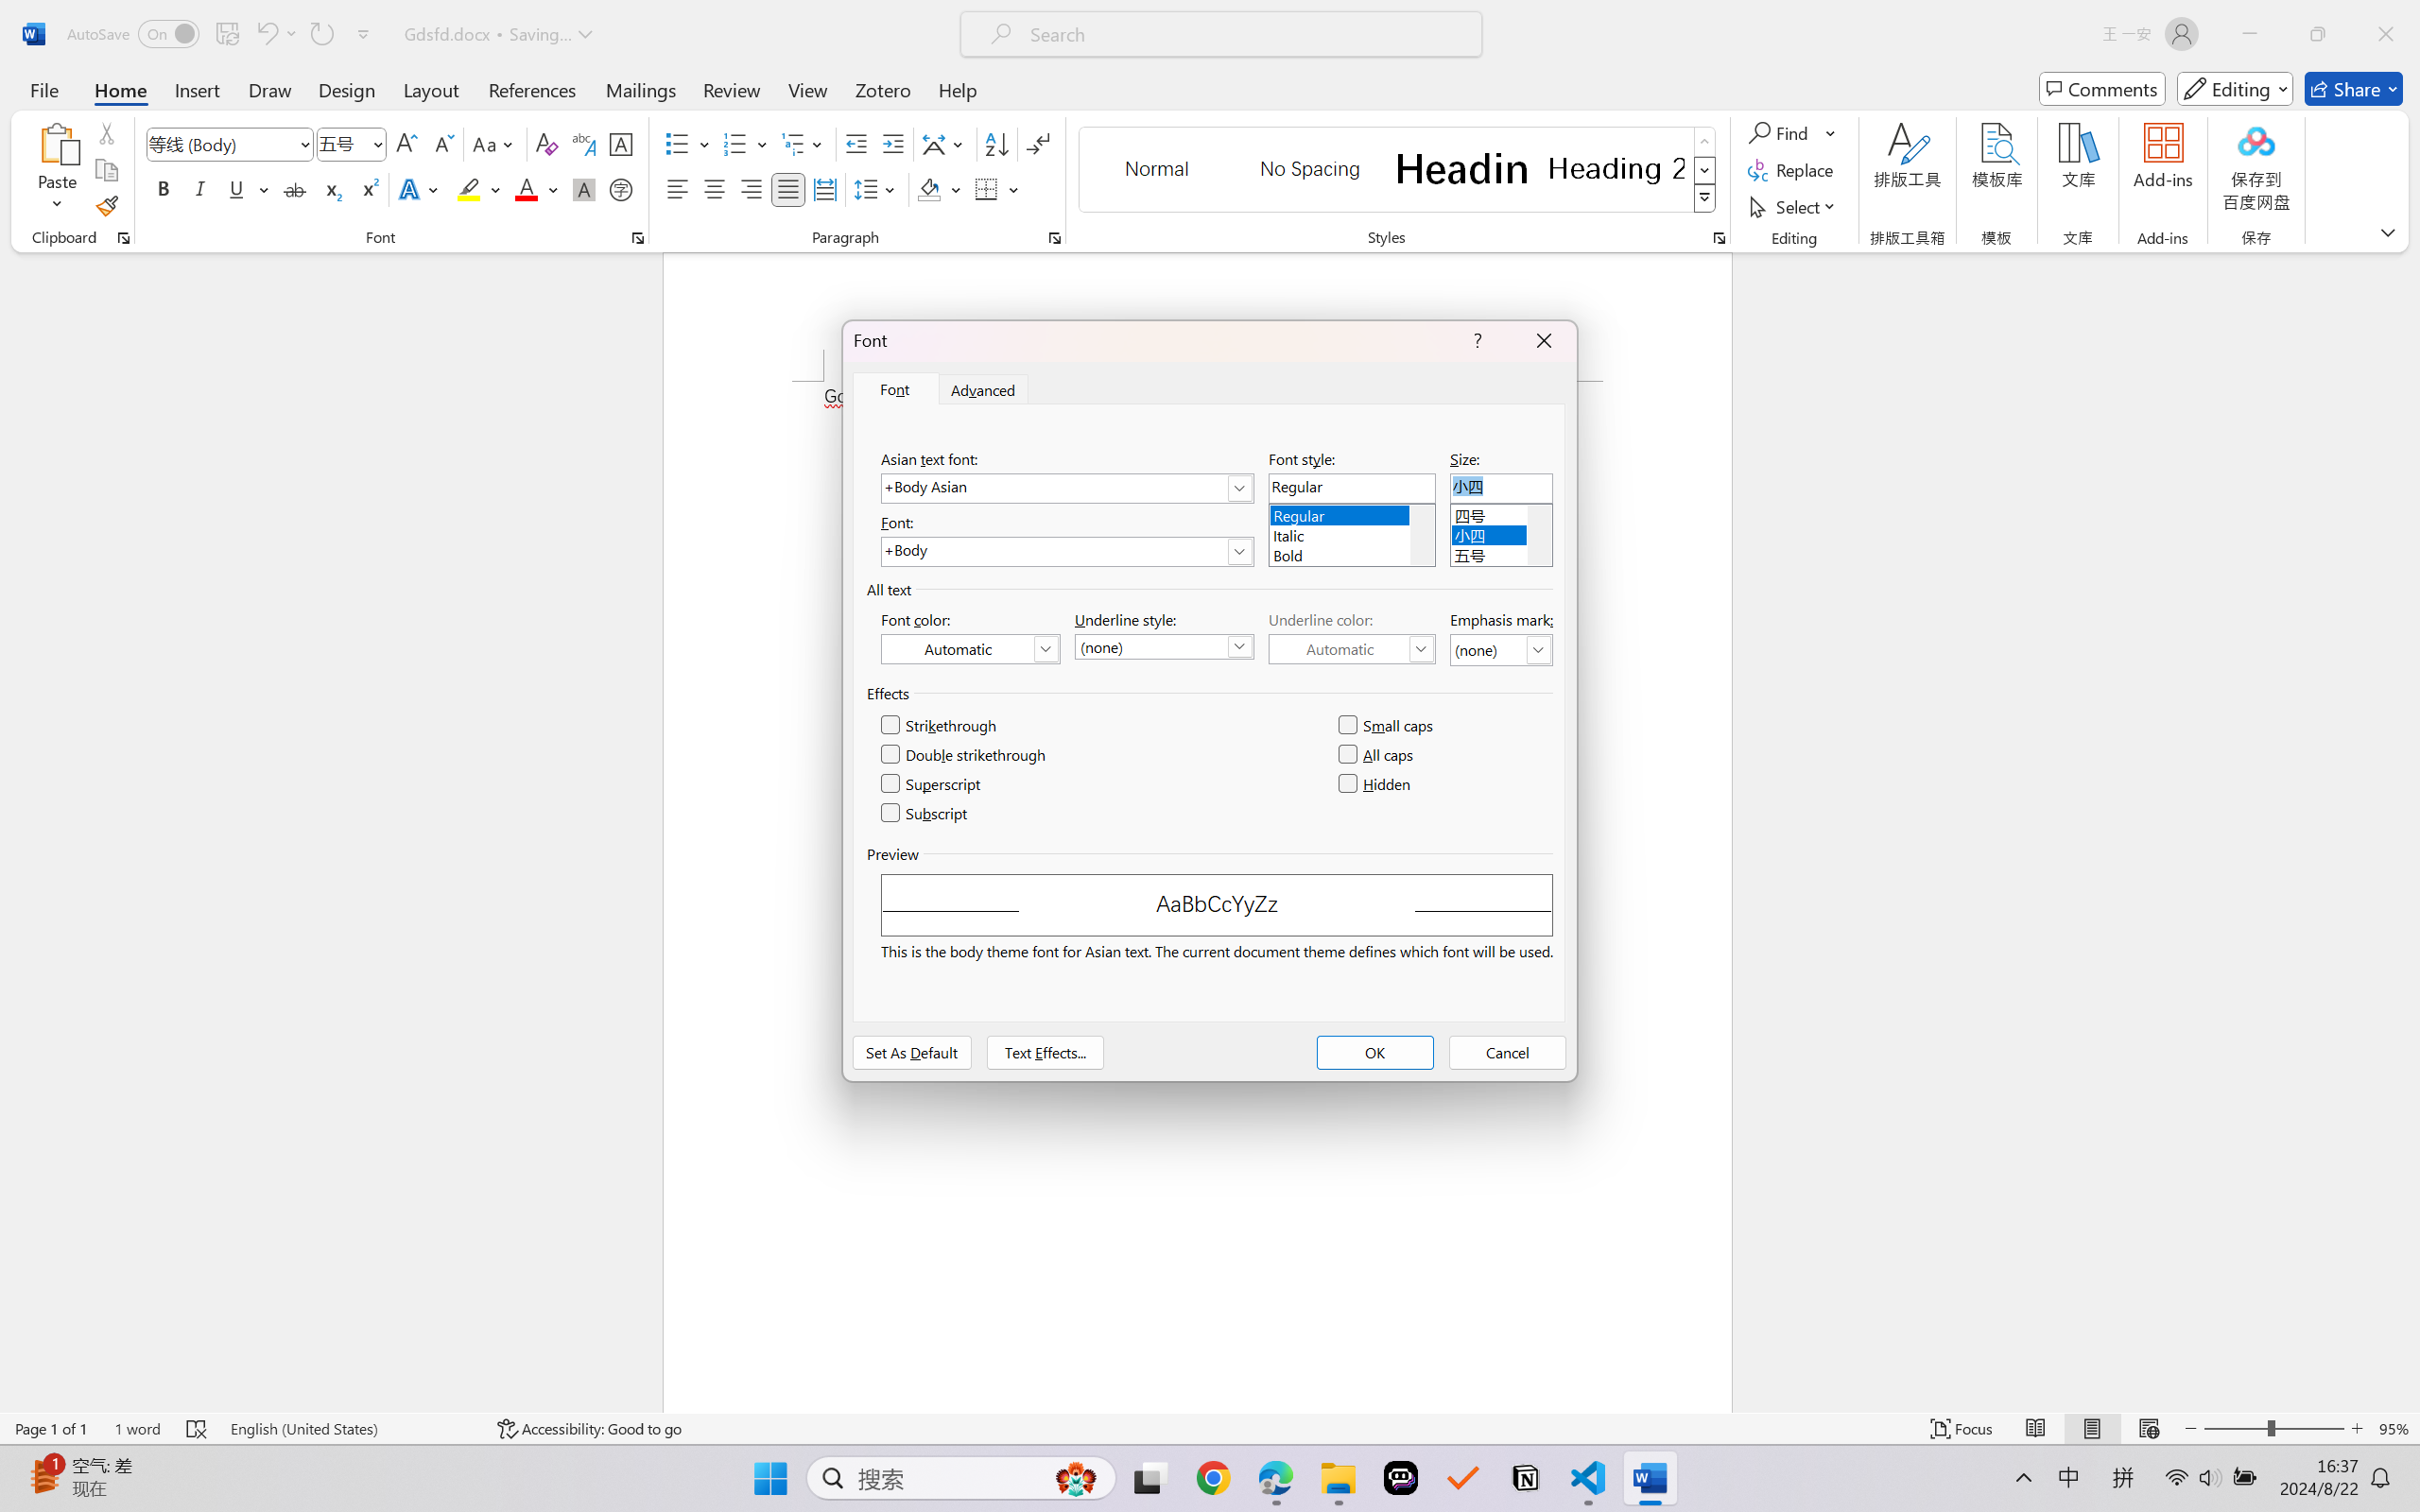 This screenshot has height=1512, width=2420. I want to click on Center, so click(714, 189).